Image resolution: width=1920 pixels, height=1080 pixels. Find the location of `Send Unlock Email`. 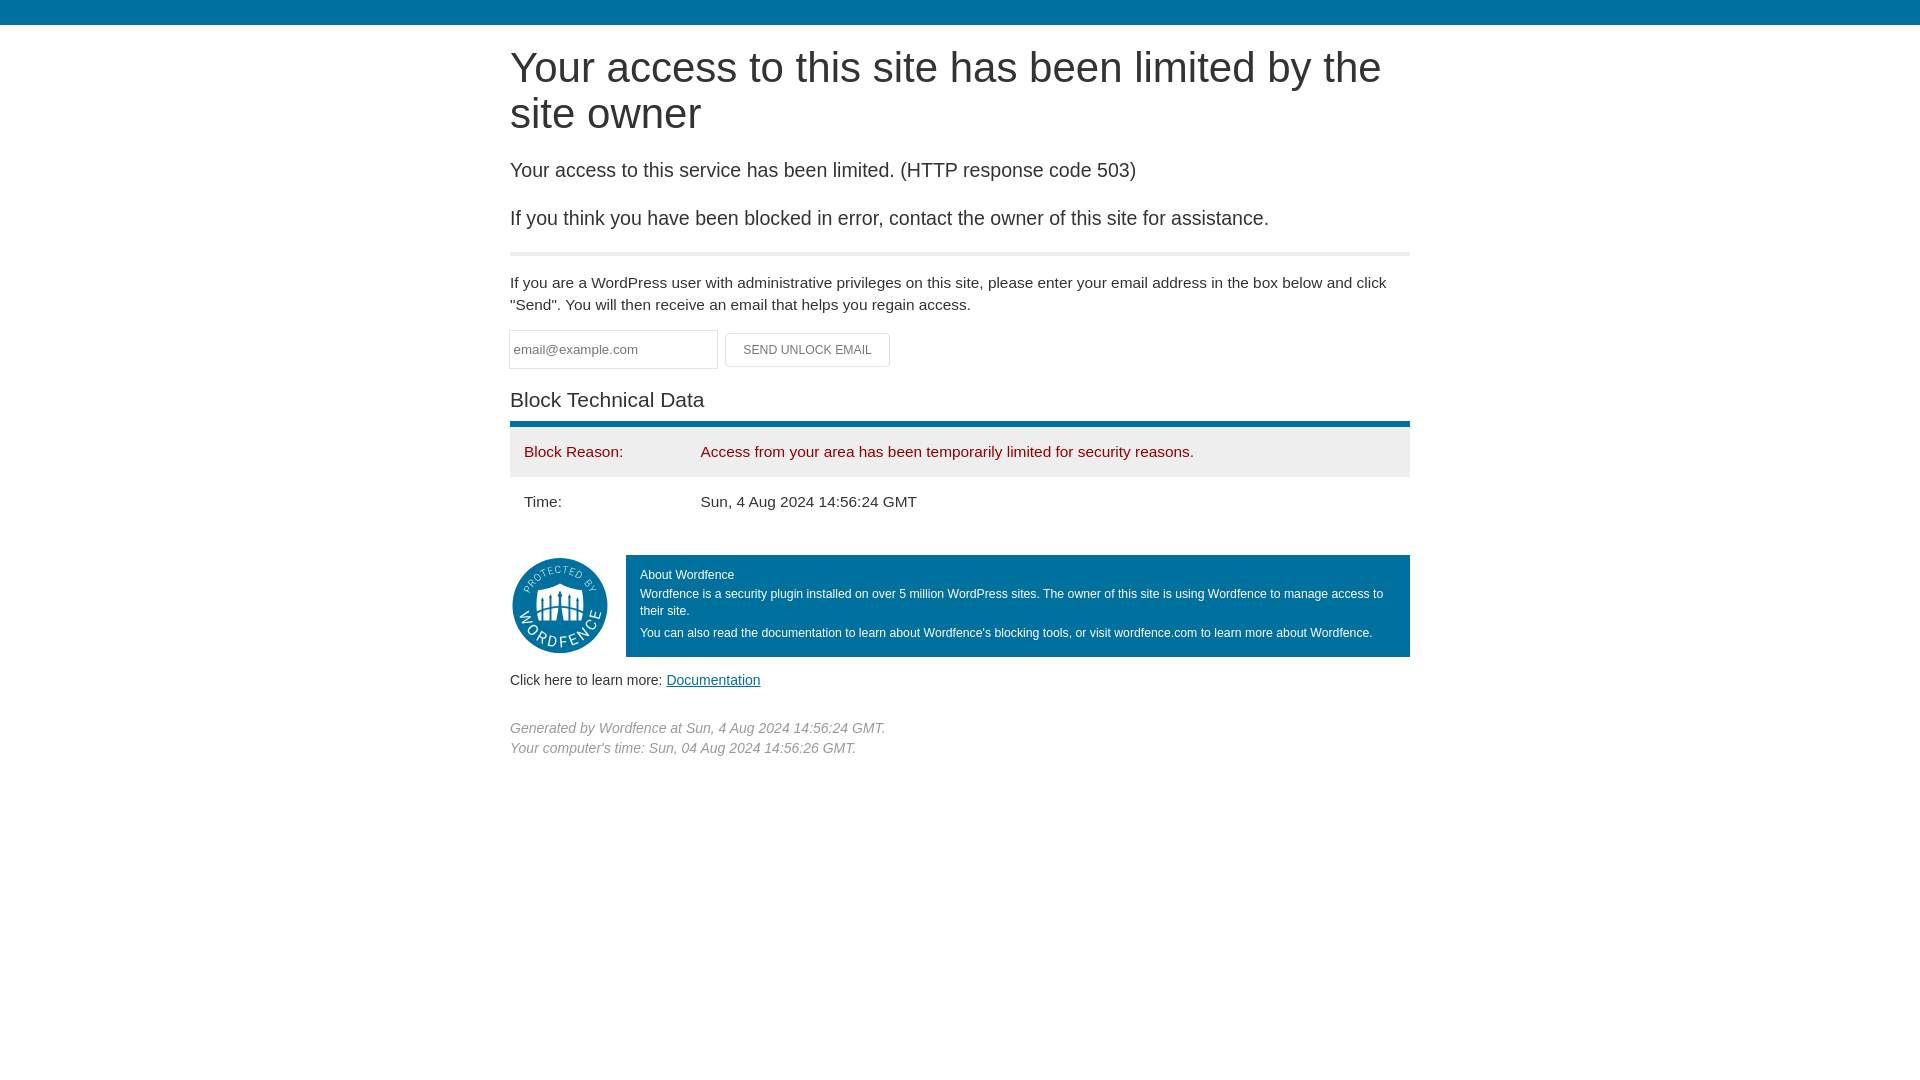

Send Unlock Email is located at coordinates (808, 350).